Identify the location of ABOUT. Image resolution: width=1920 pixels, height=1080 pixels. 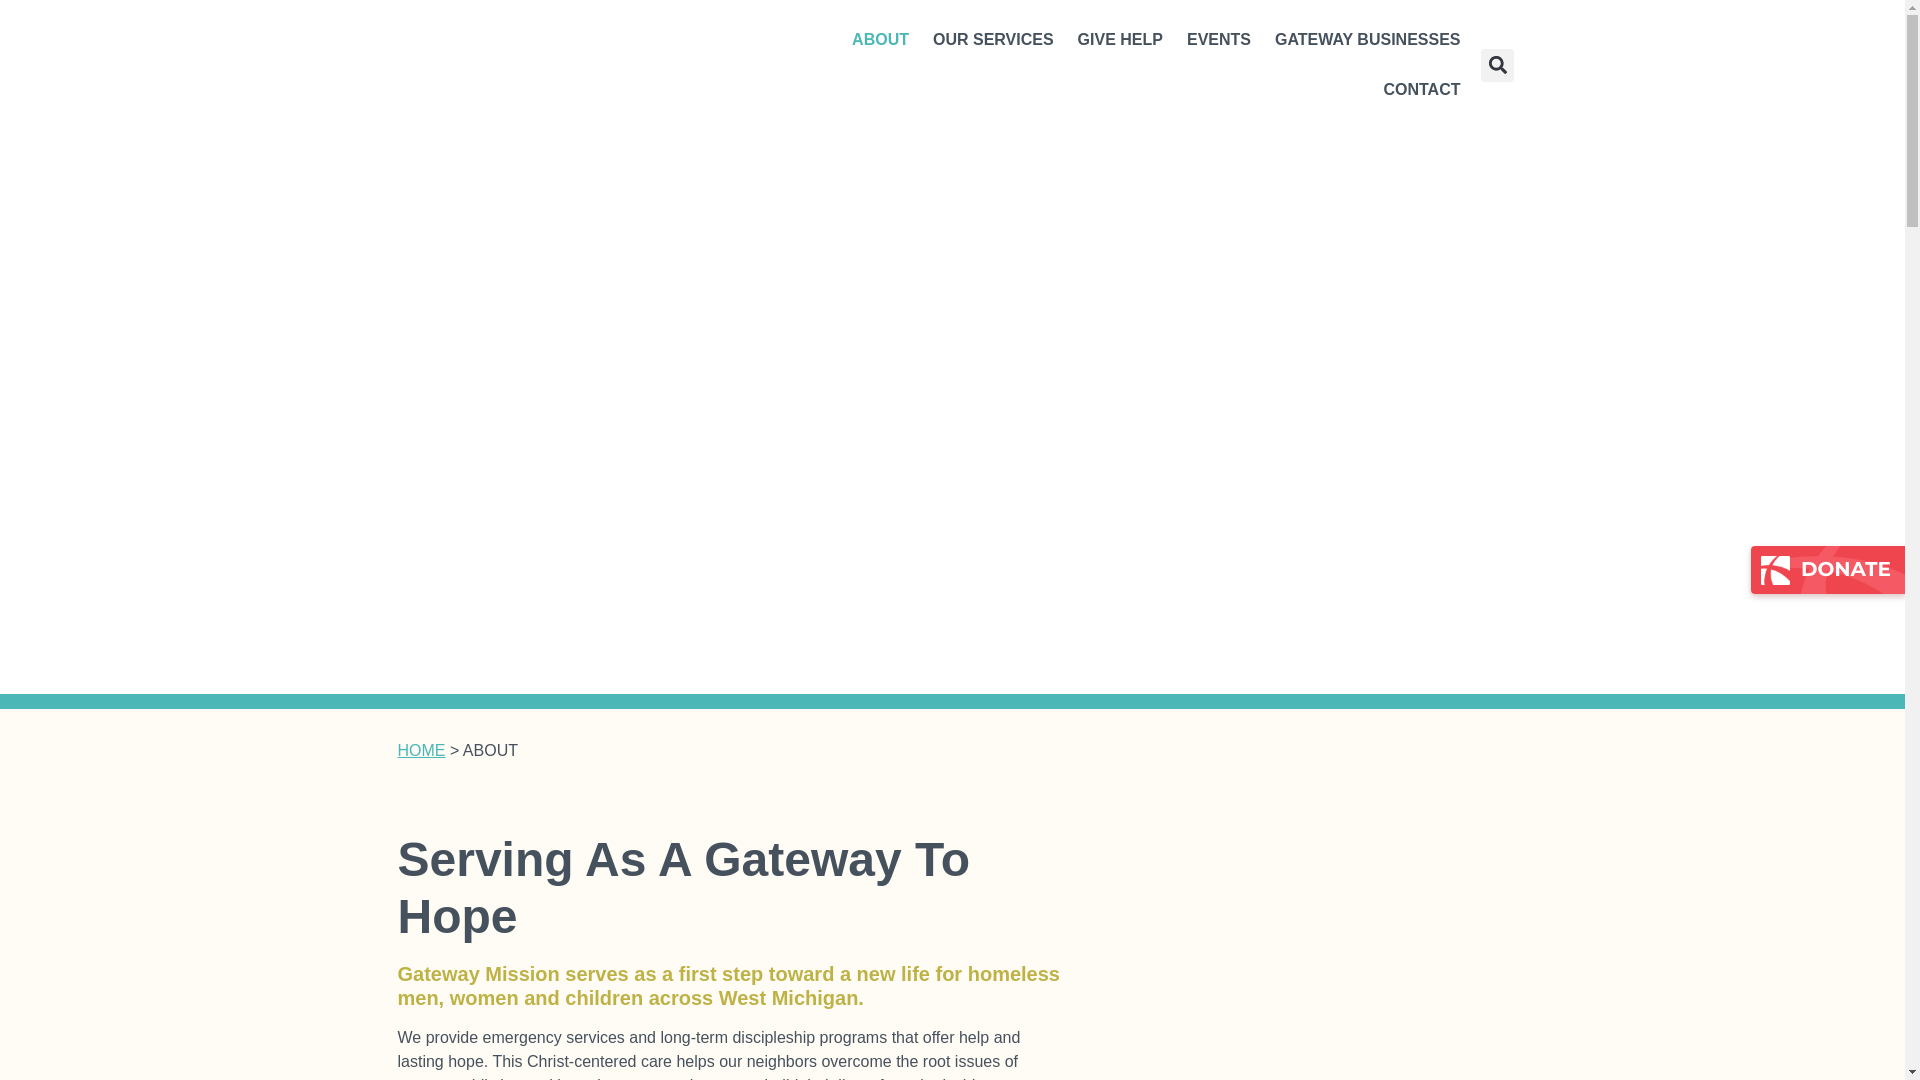
(880, 40).